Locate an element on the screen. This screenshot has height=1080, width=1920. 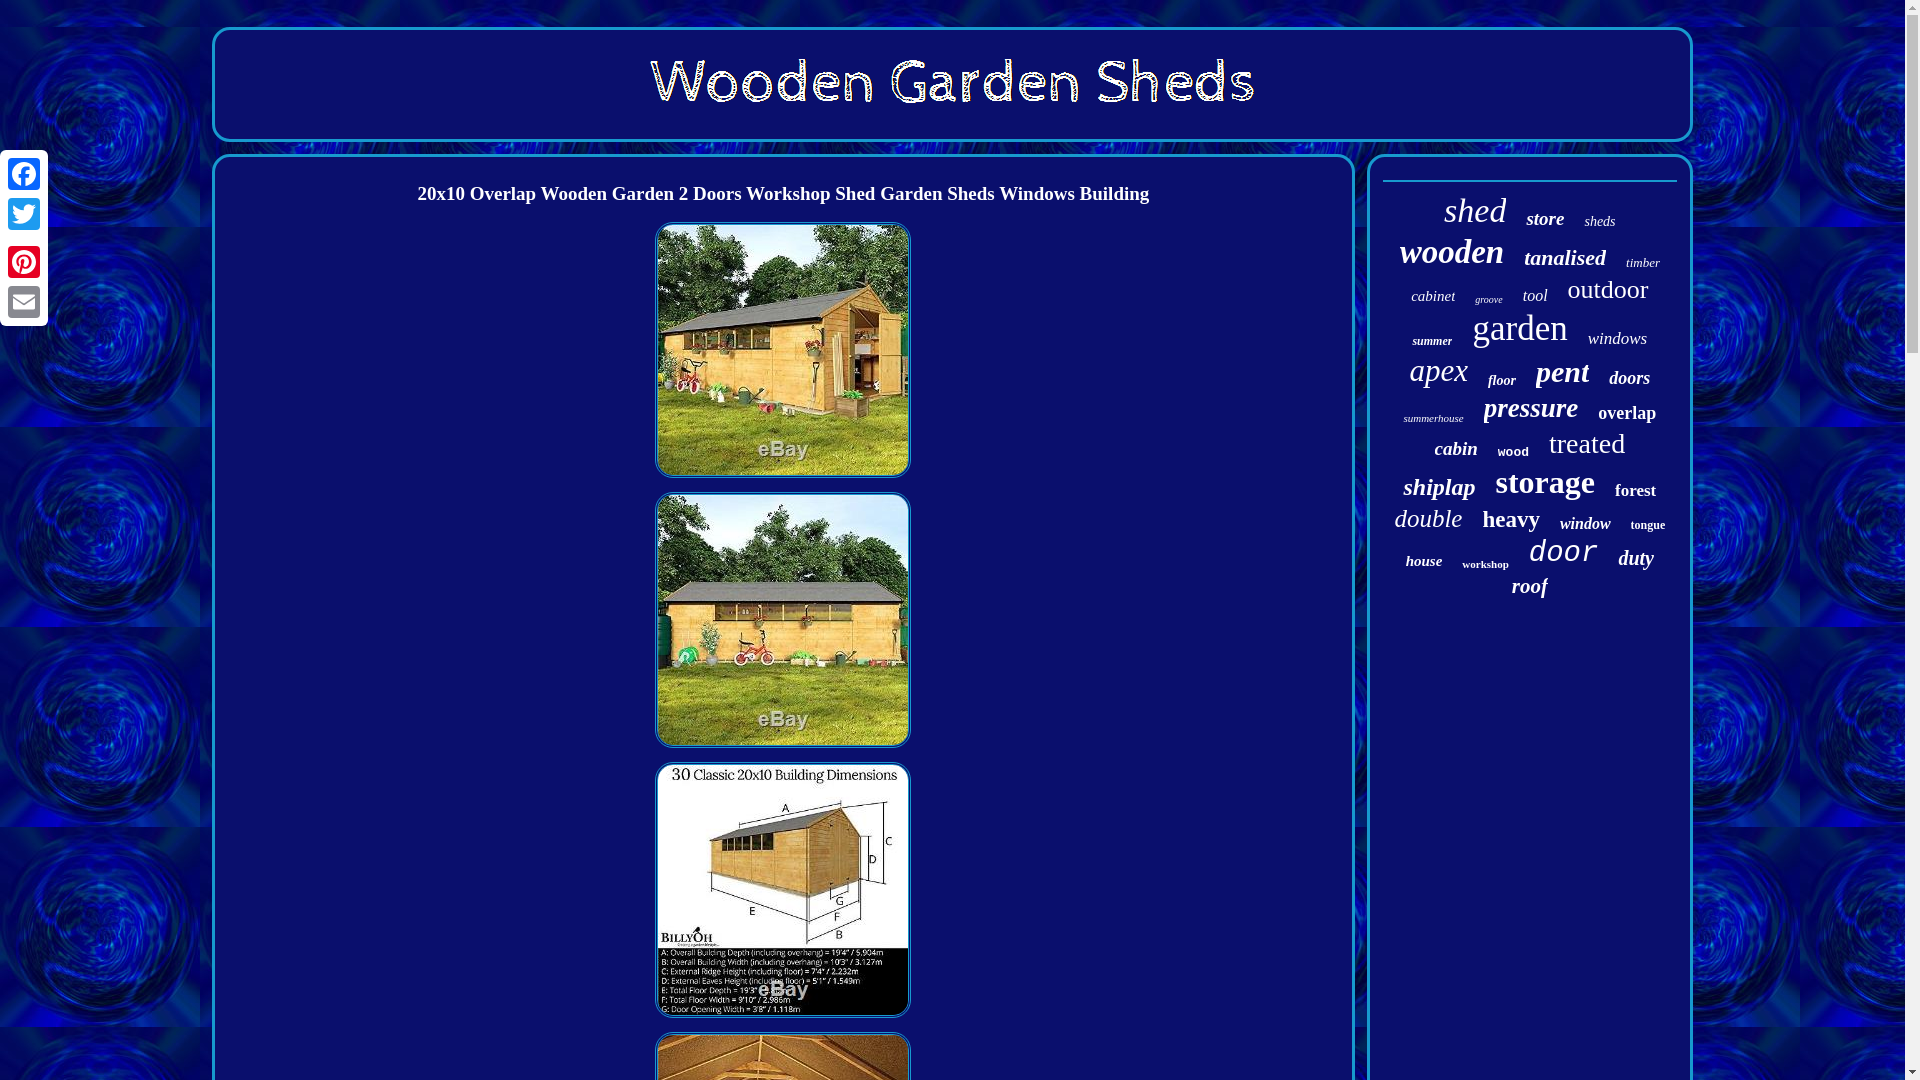
pressure is located at coordinates (1531, 408).